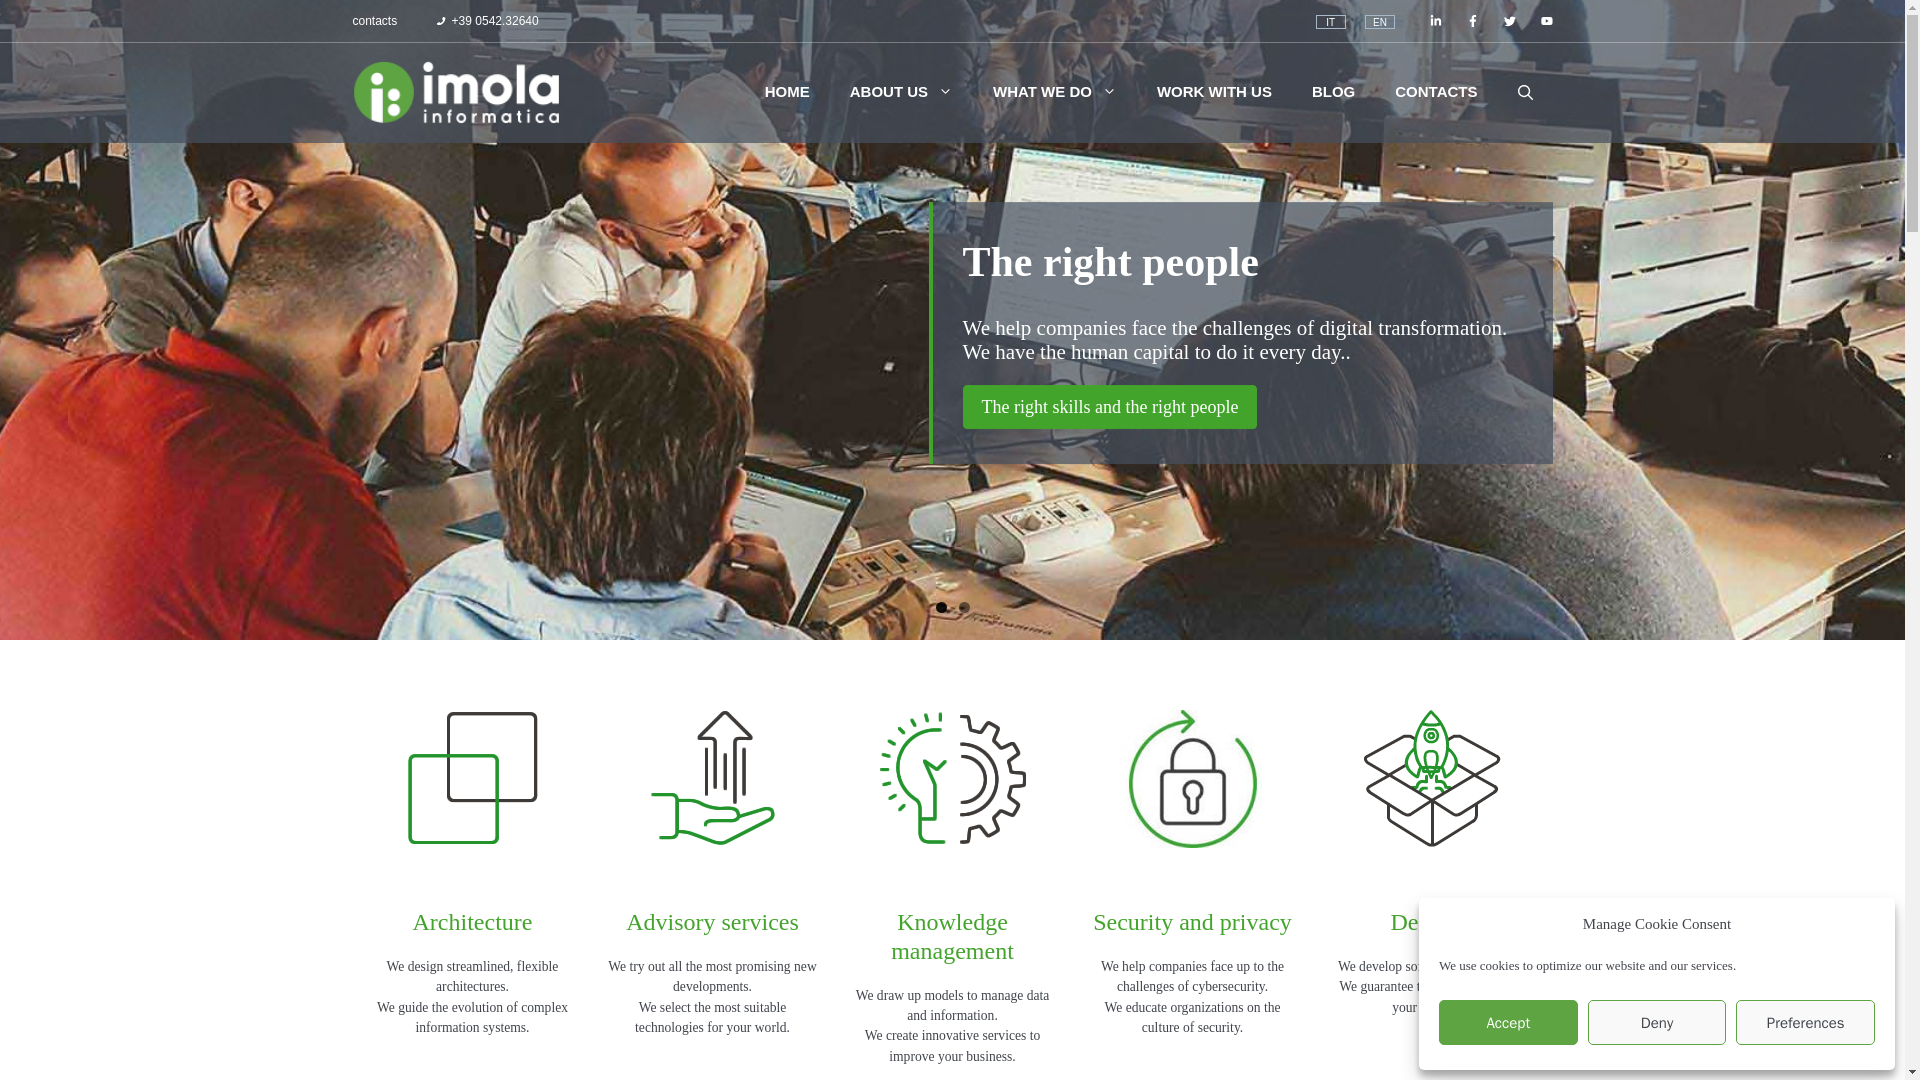  Describe the element at coordinates (456, 92) in the screenshot. I see `Imola Informatica` at that location.